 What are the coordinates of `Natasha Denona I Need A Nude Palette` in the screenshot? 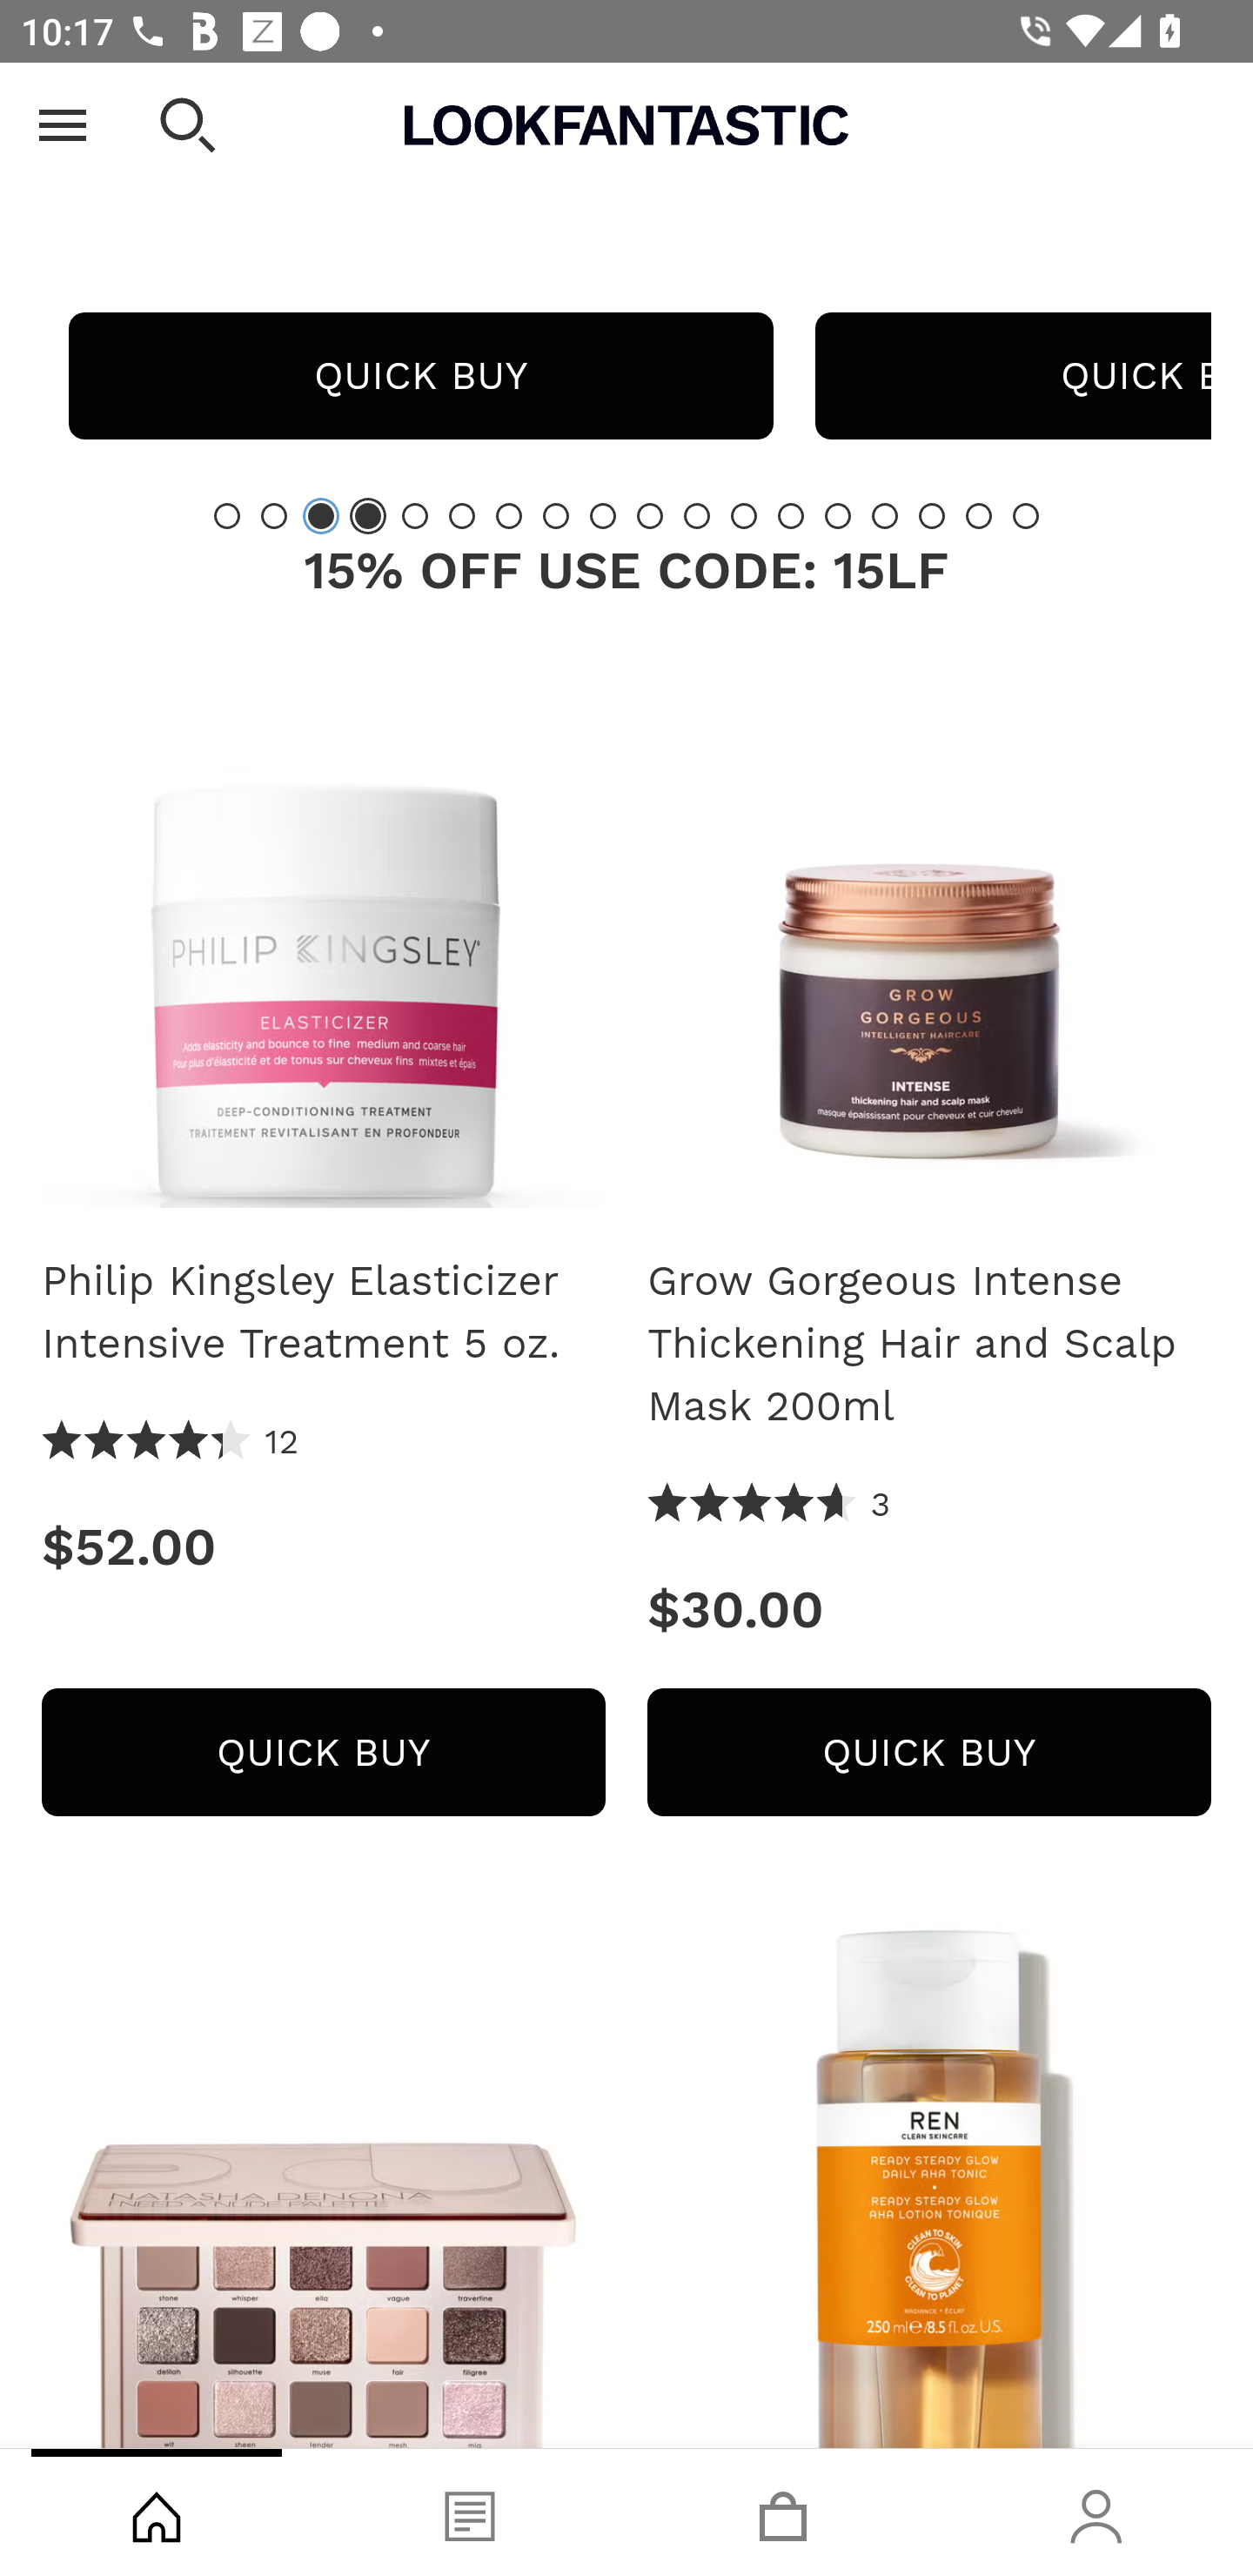 It's located at (323, 2184).